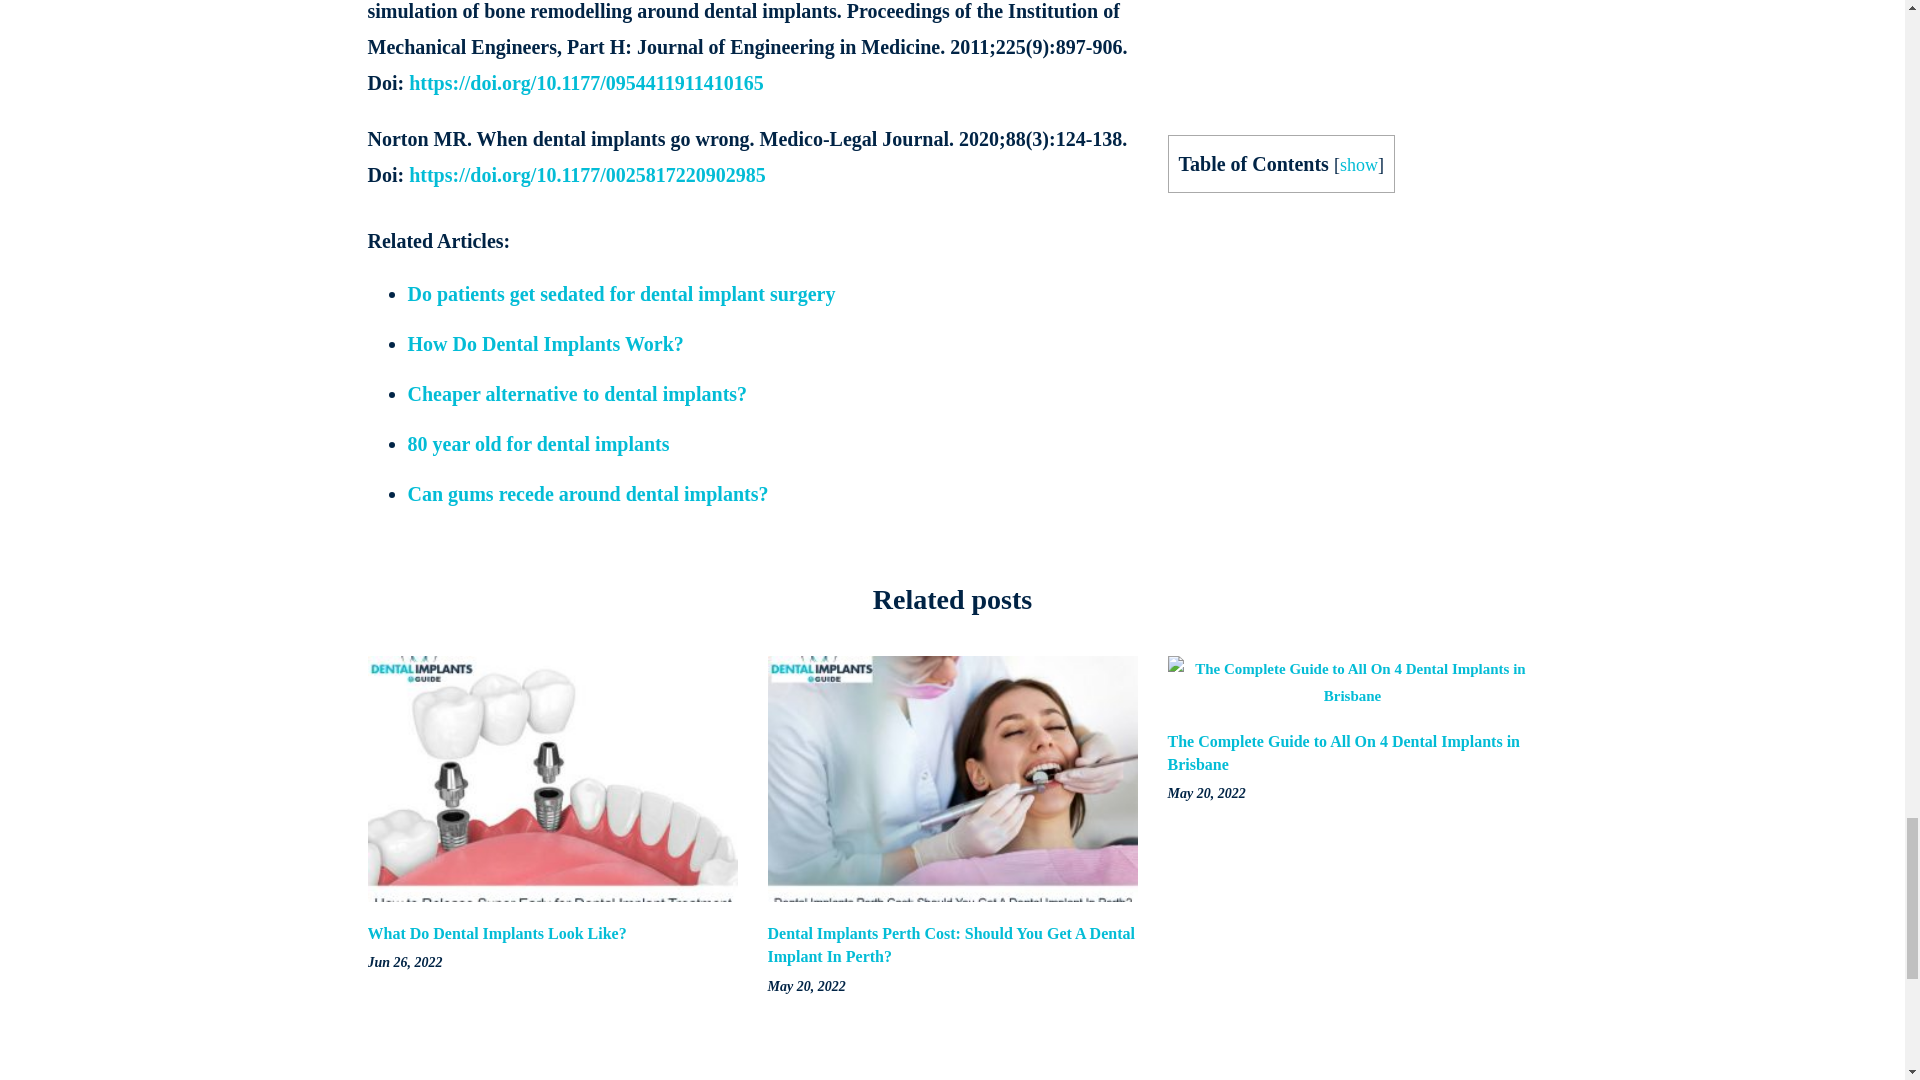 The image size is (1920, 1080). Describe the element at coordinates (498, 932) in the screenshot. I see `What Do Dental Implants Look Like?` at that location.